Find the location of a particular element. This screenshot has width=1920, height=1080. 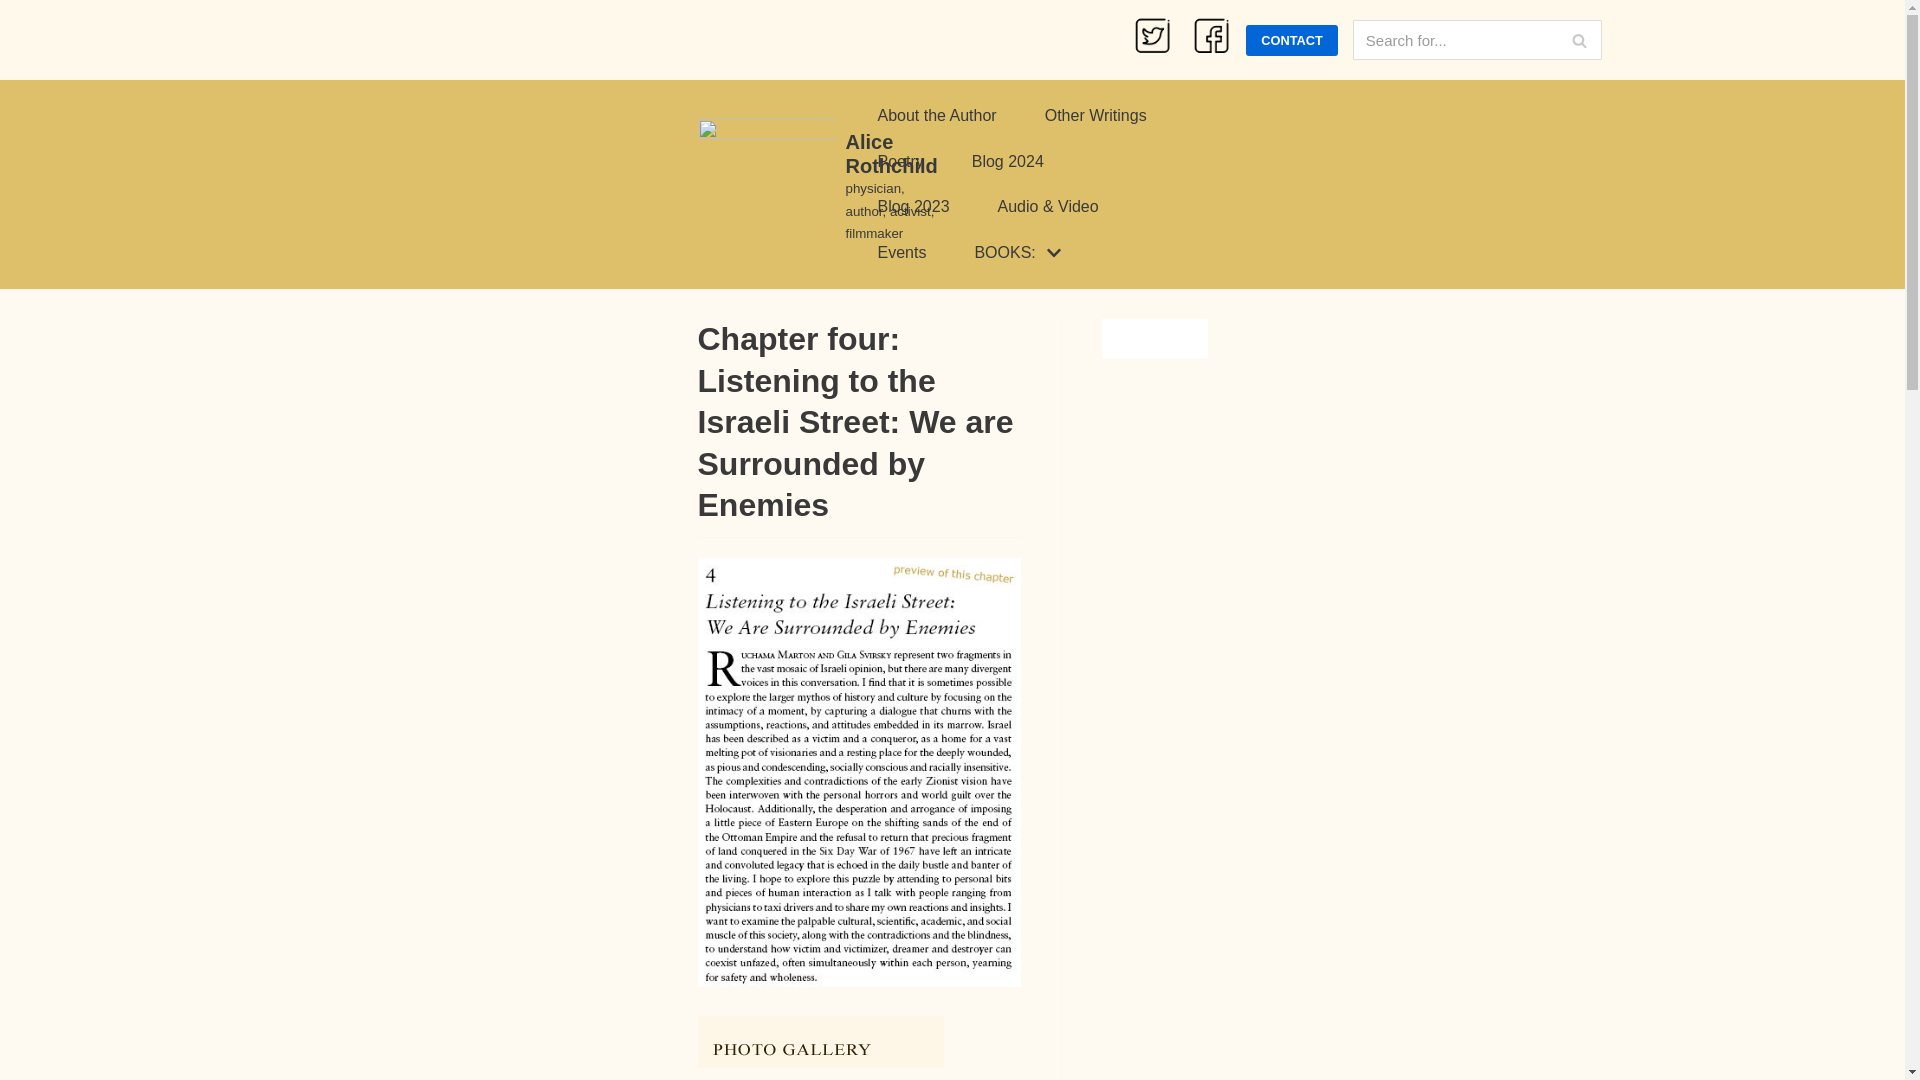

Other Writings is located at coordinates (900, 162).